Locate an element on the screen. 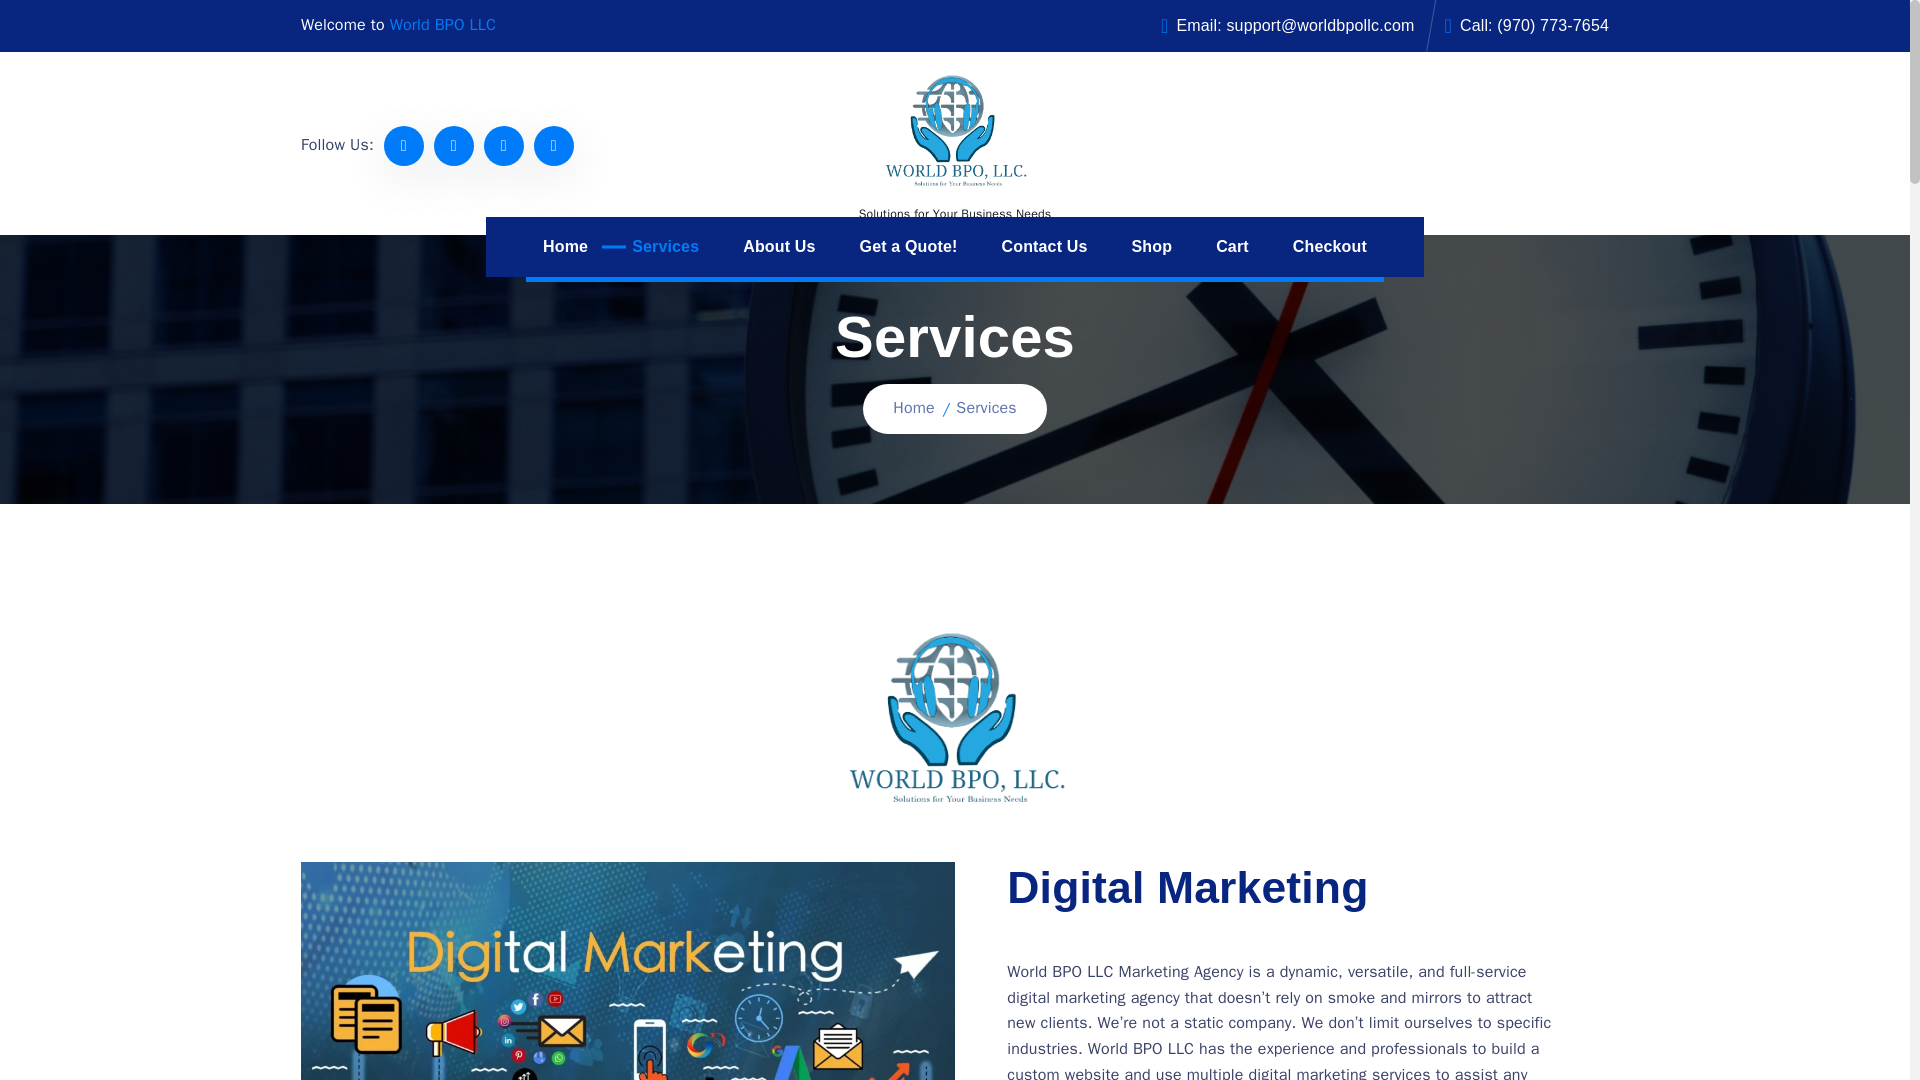 This screenshot has width=1920, height=1080. Contact Us is located at coordinates (1043, 246).